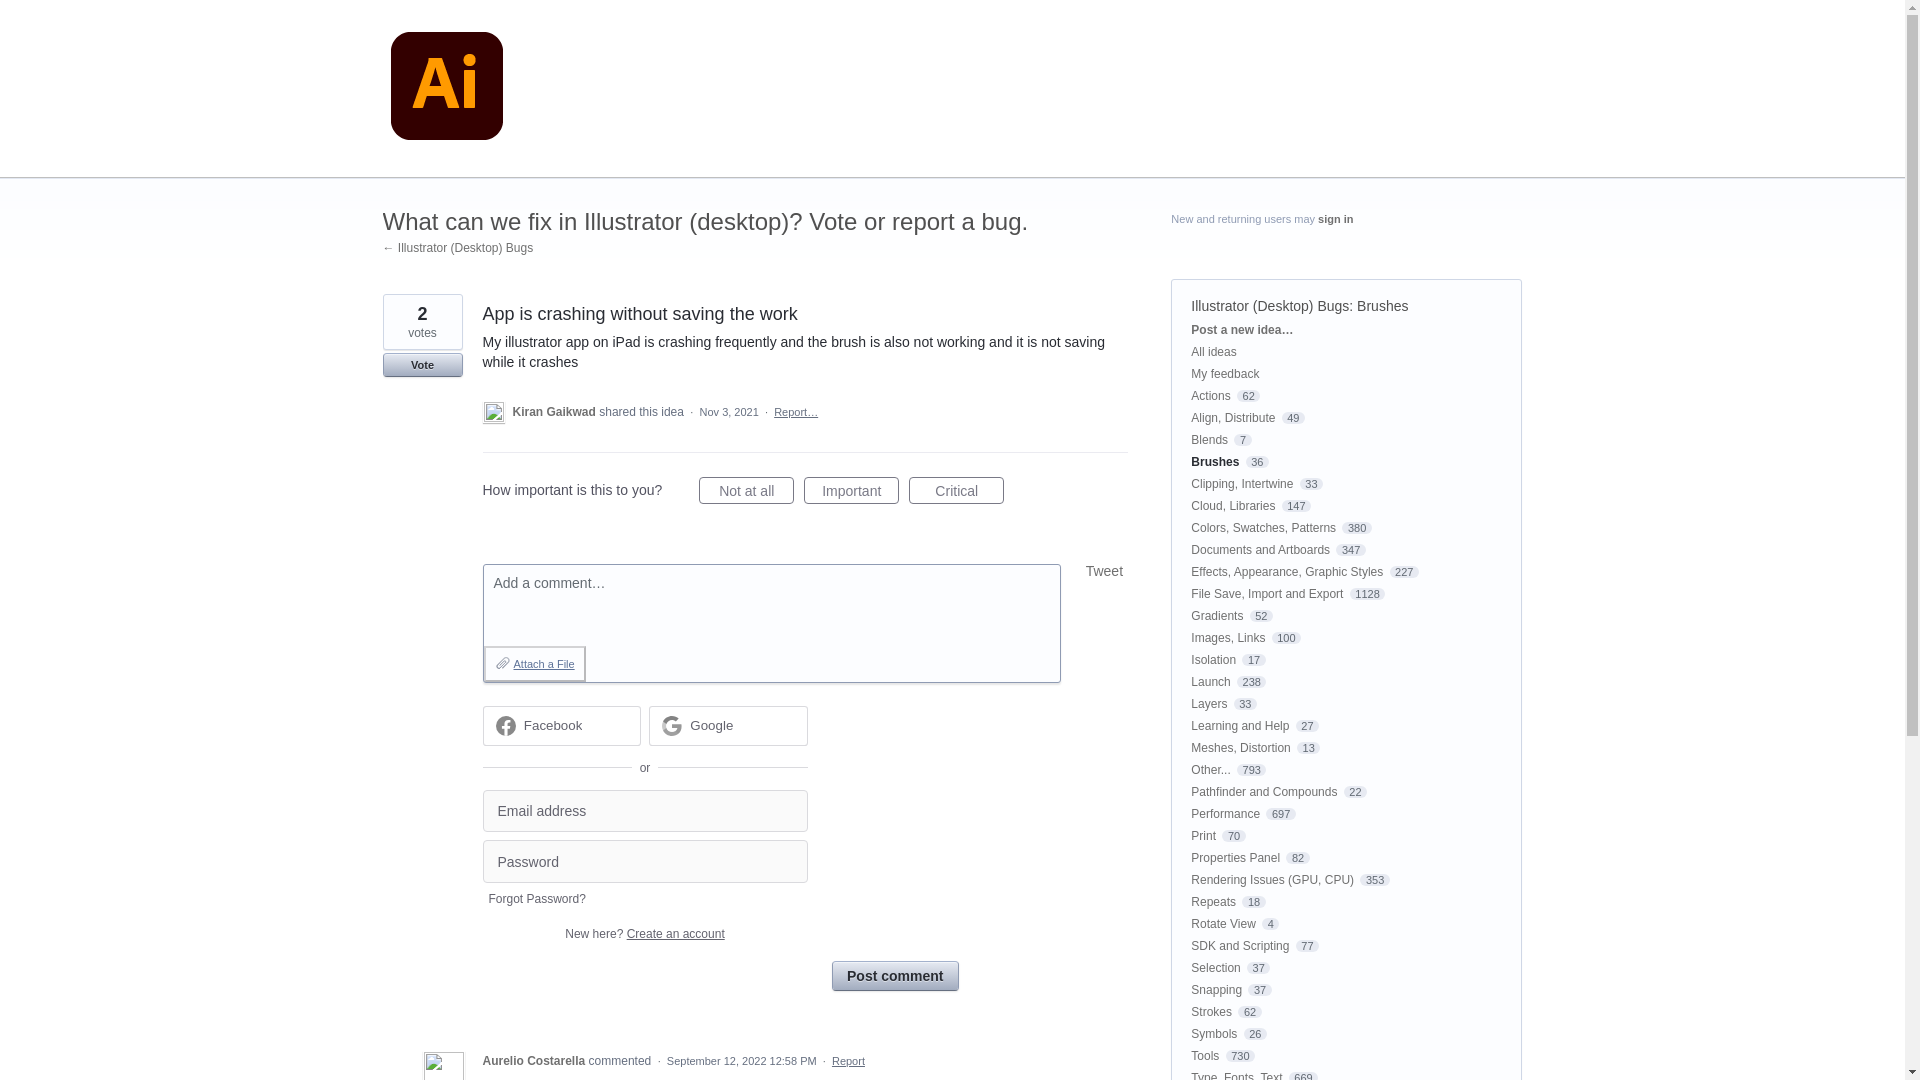  What do you see at coordinates (728, 726) in the screenshot?
I see `Google sign in` at bounding box center [728, 726].